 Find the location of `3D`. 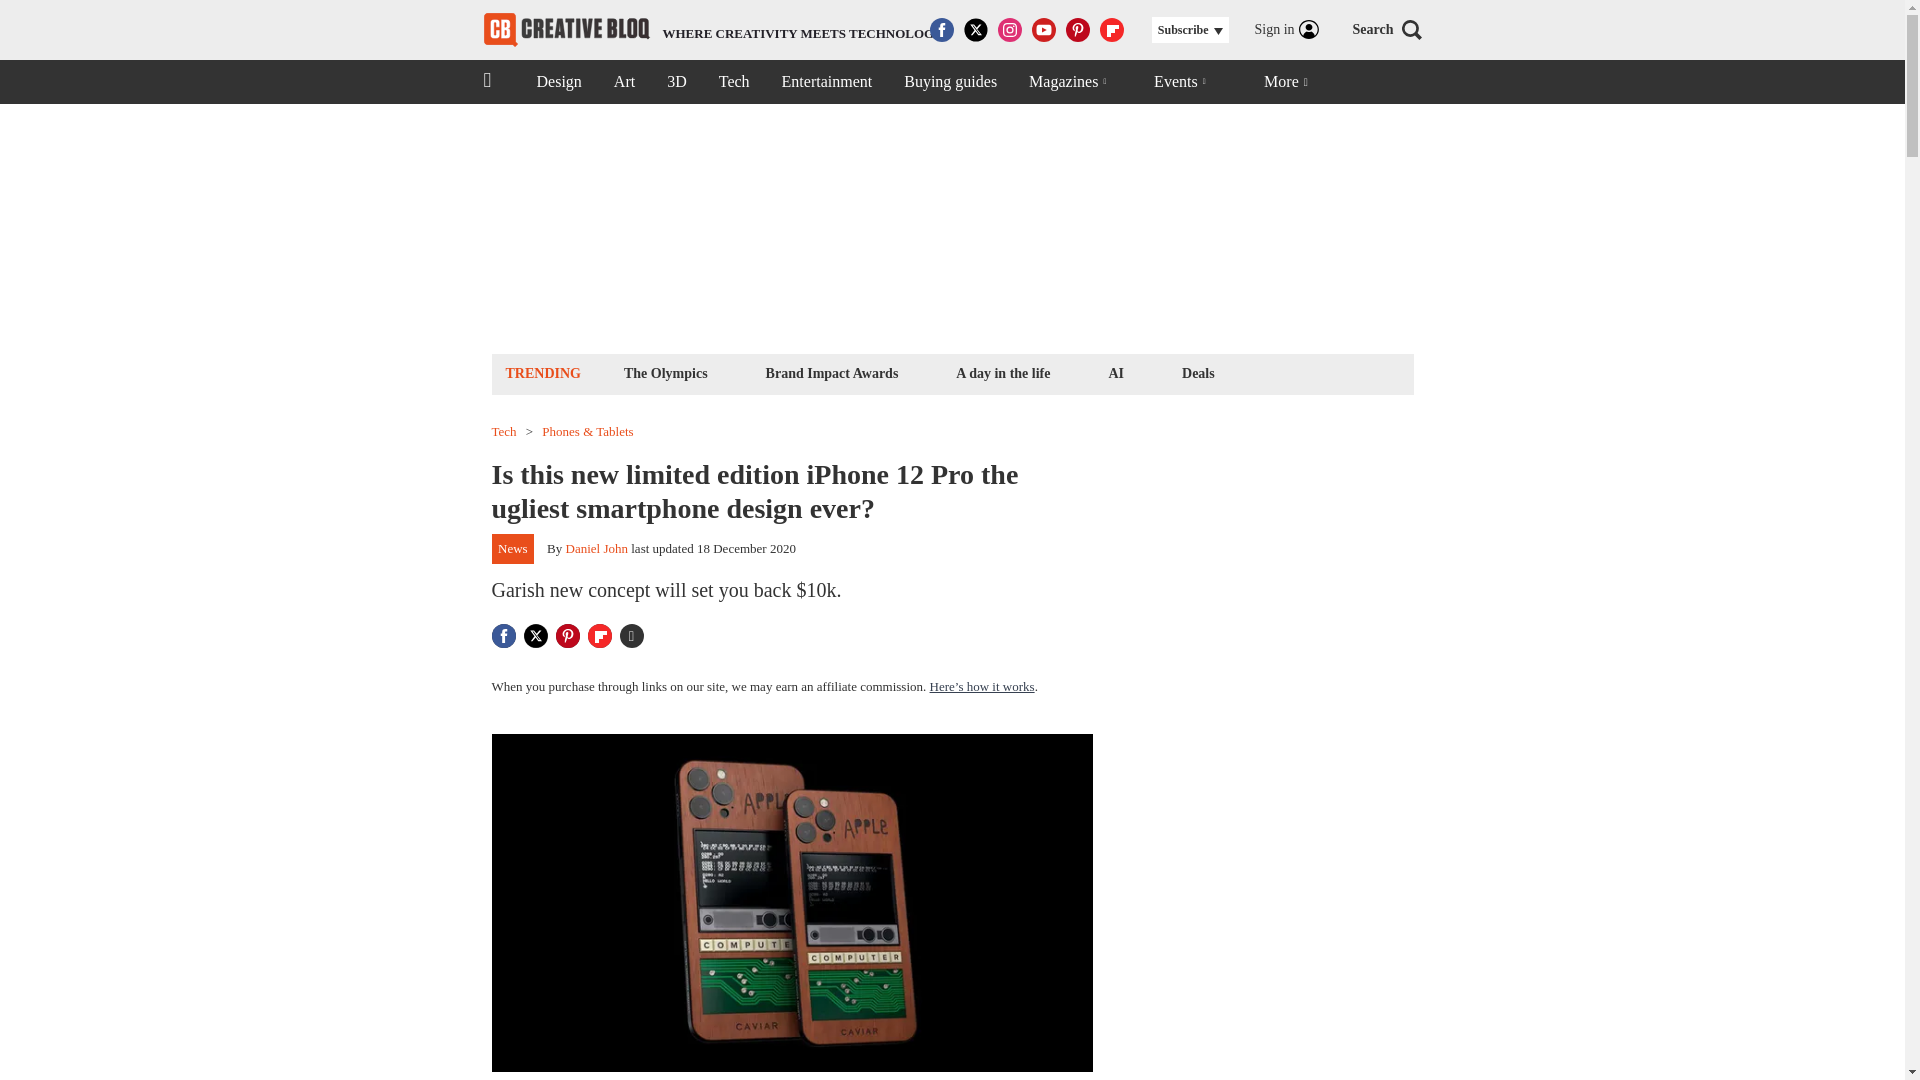

3D is located at coordinates (676, 82).